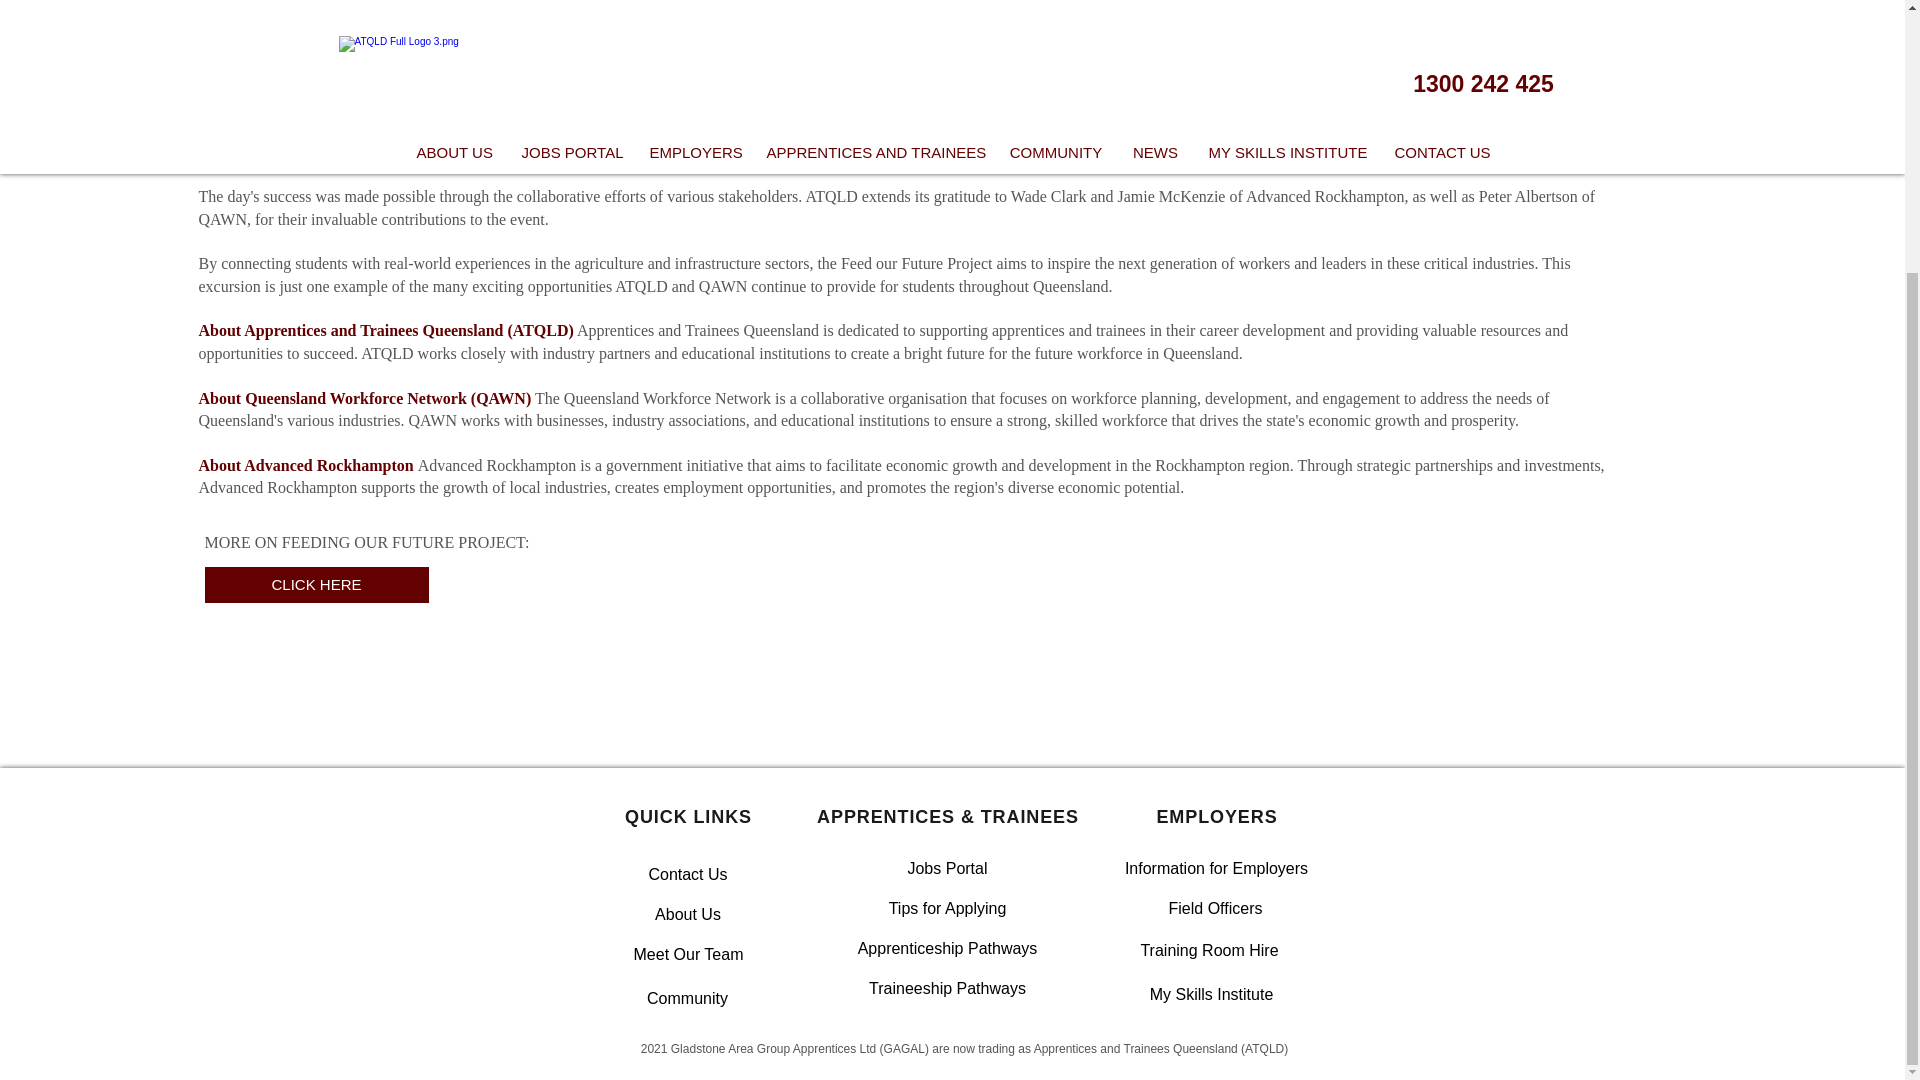 This screenshot has width=1920, height=1080. I want to click on Contact Us, so click(687, 875).